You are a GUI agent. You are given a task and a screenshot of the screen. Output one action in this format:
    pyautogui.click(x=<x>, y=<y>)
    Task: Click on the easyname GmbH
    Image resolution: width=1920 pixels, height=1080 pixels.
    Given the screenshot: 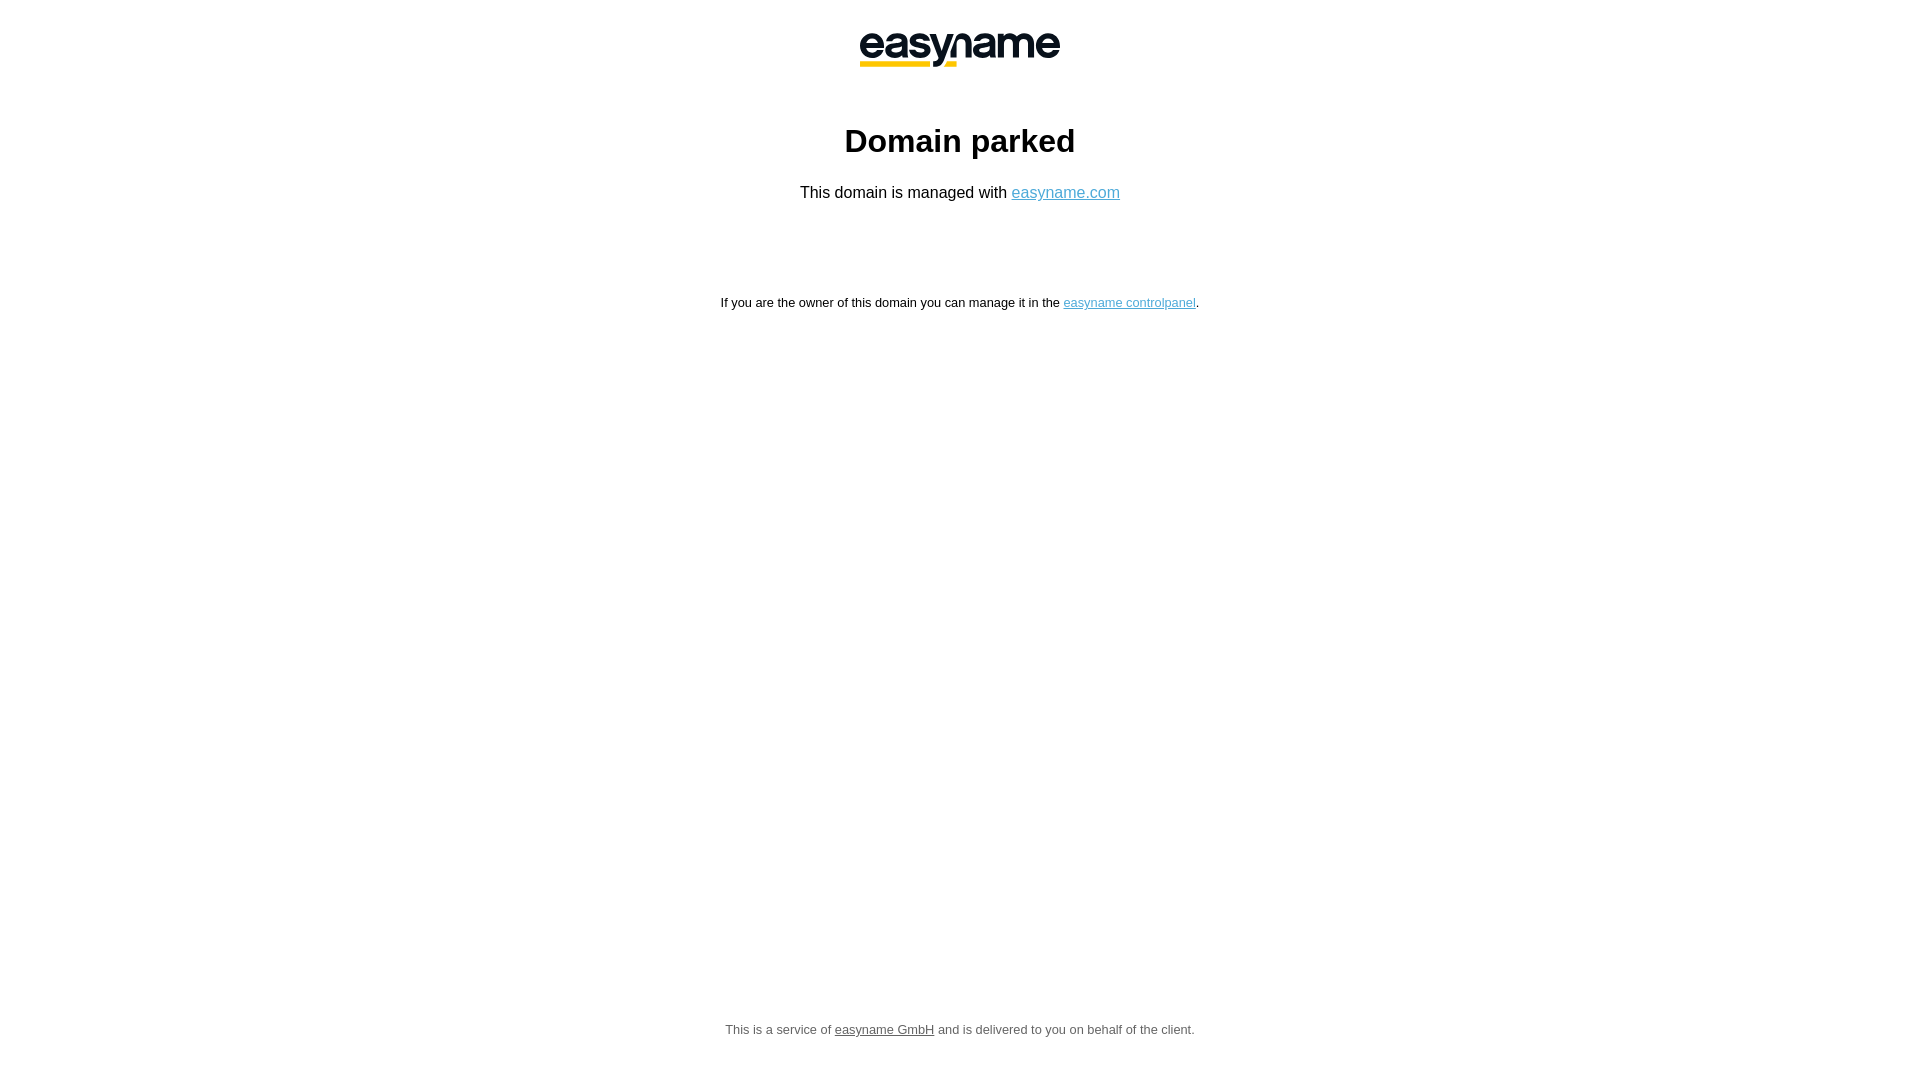 What is the action you would take?
    pyautogui.click(x=885, y=1030)
    